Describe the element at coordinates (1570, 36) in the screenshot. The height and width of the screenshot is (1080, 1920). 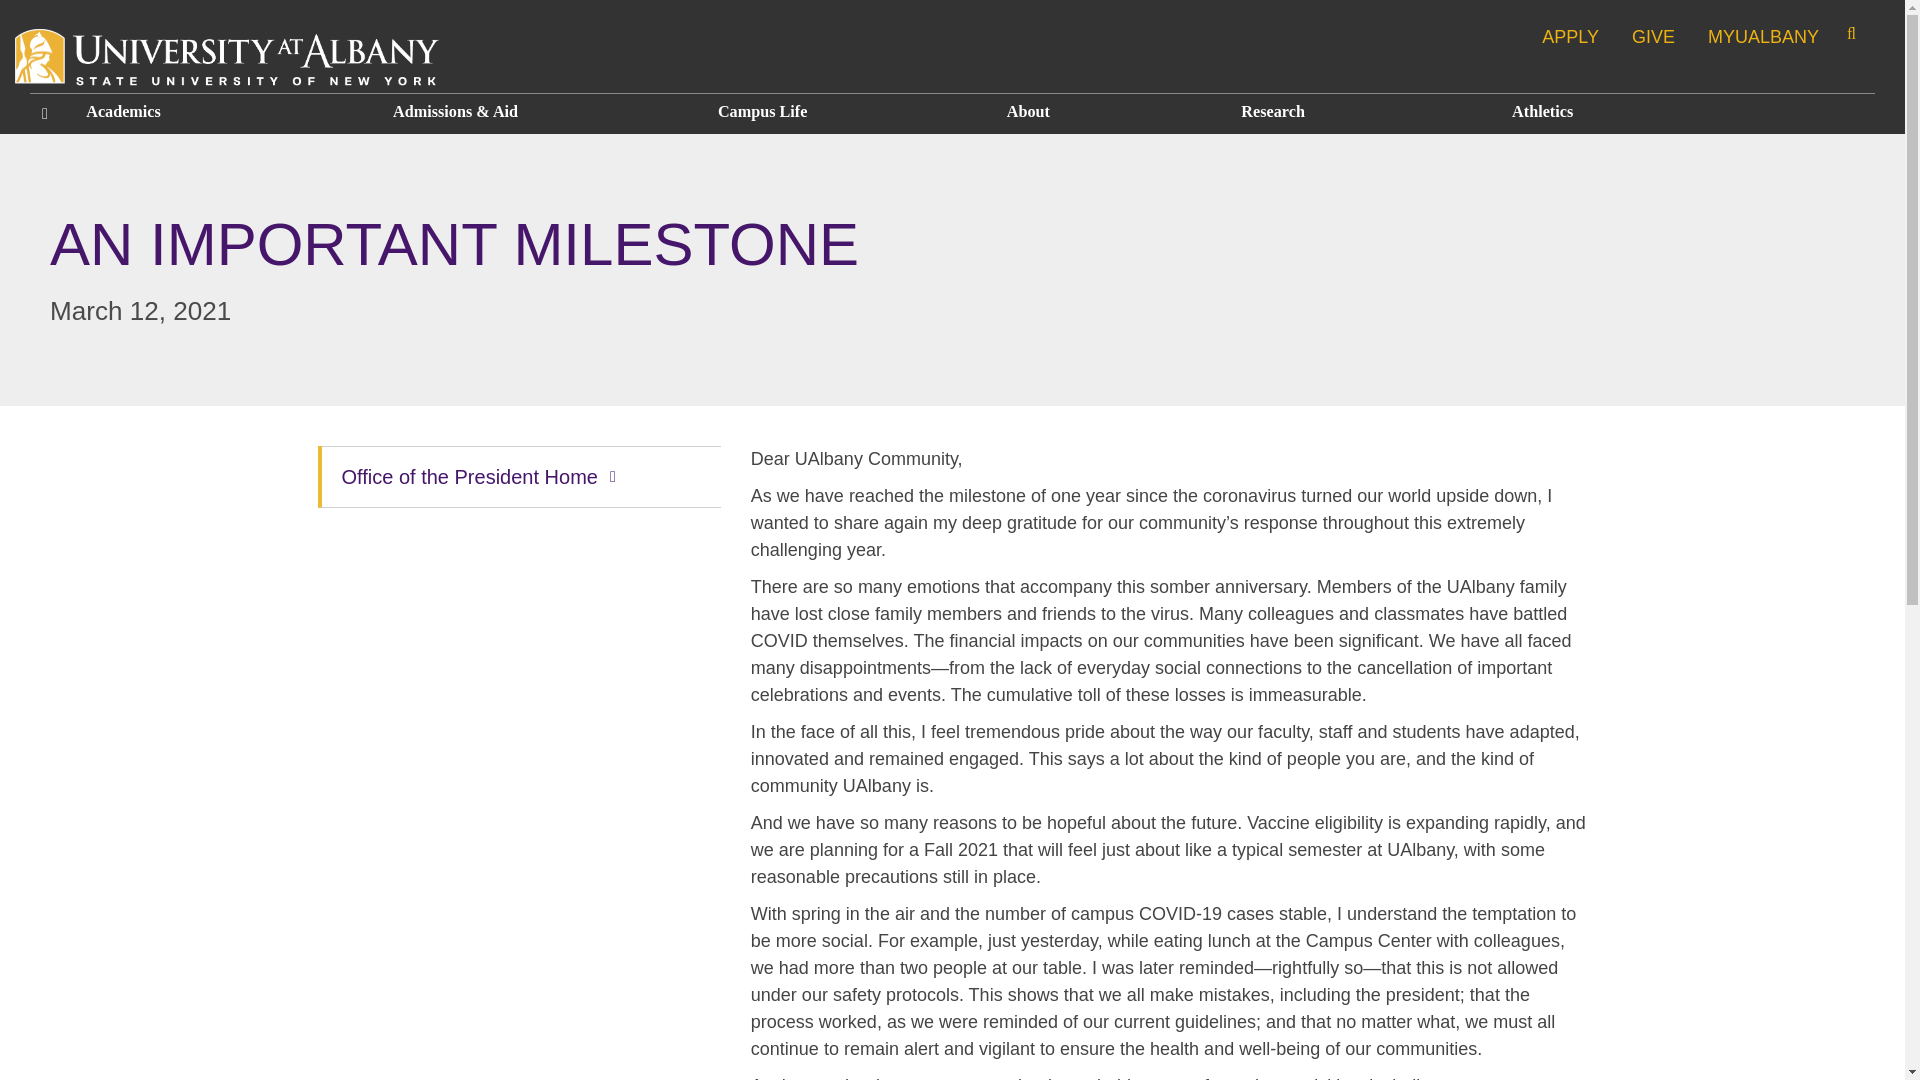
I see `APPLY` at that location.